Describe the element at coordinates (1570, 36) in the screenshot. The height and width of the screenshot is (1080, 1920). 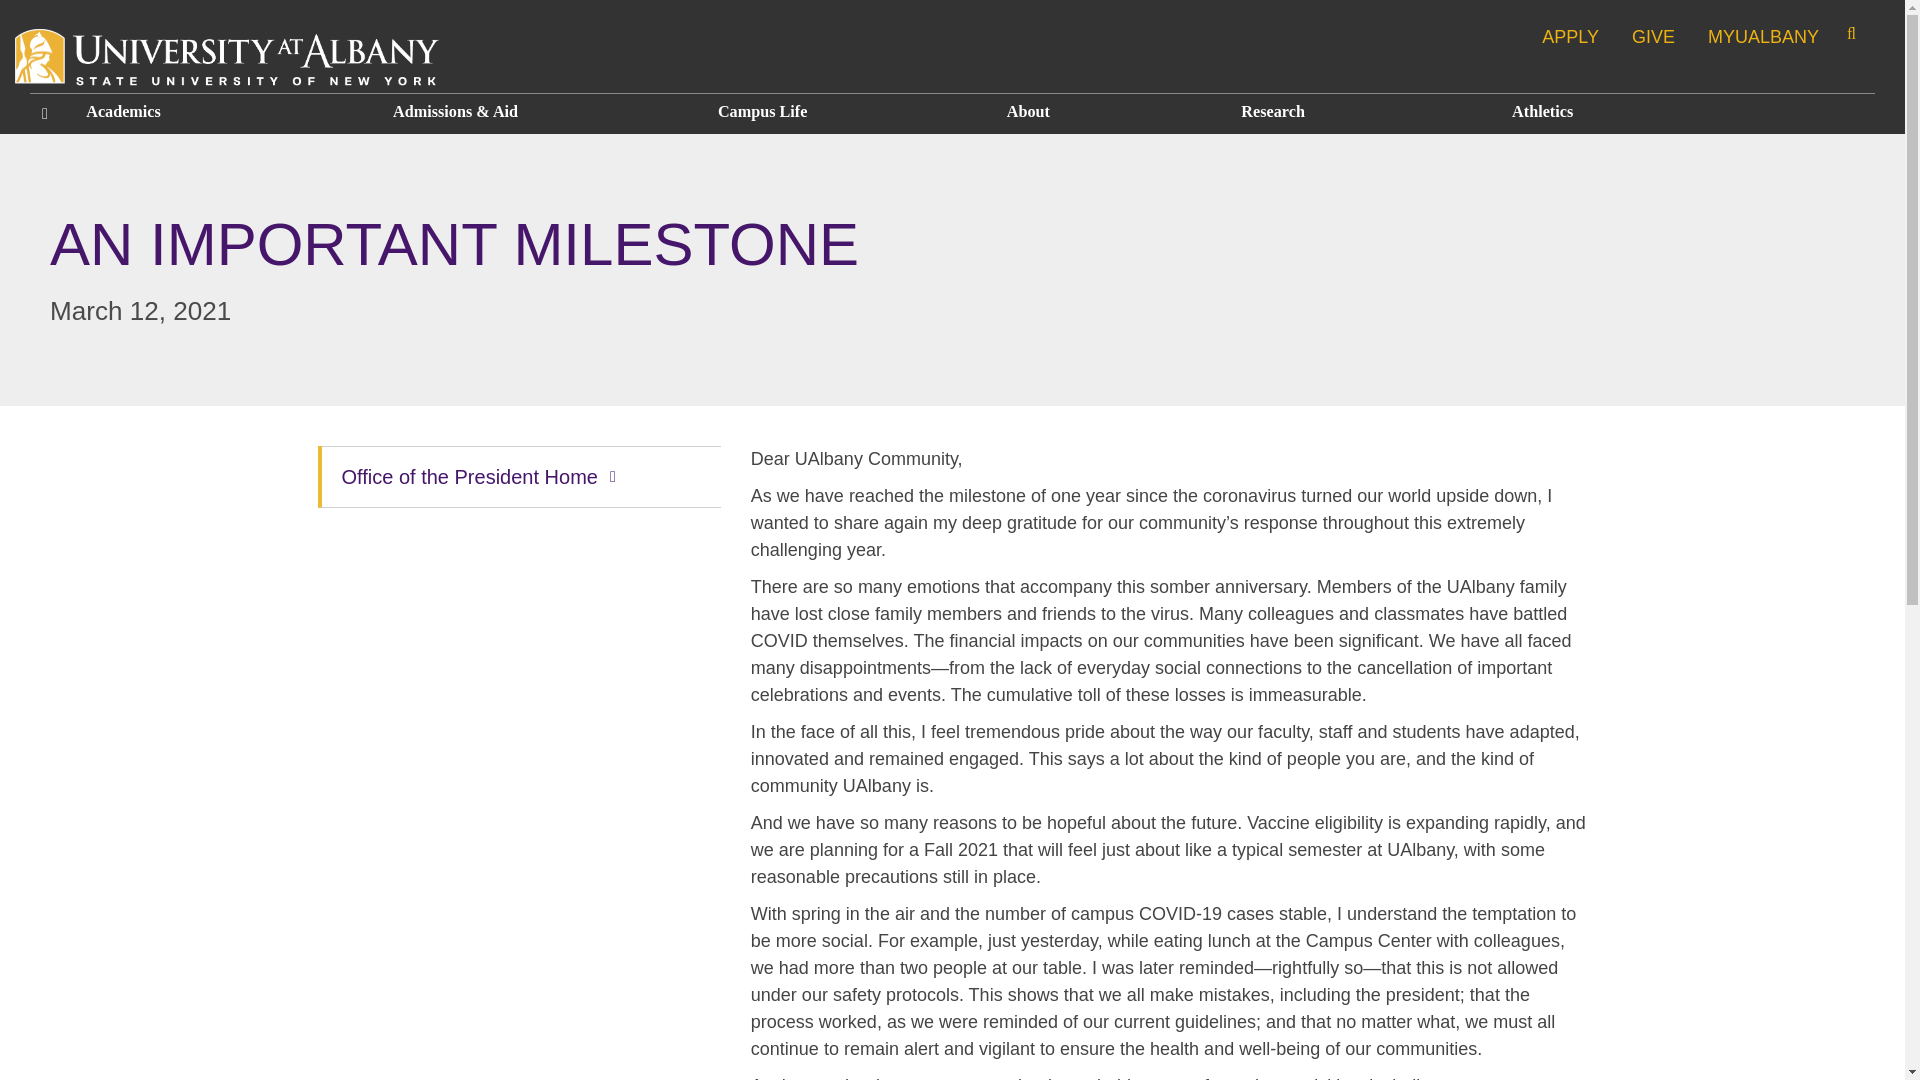
I see `APPLY` at that location.